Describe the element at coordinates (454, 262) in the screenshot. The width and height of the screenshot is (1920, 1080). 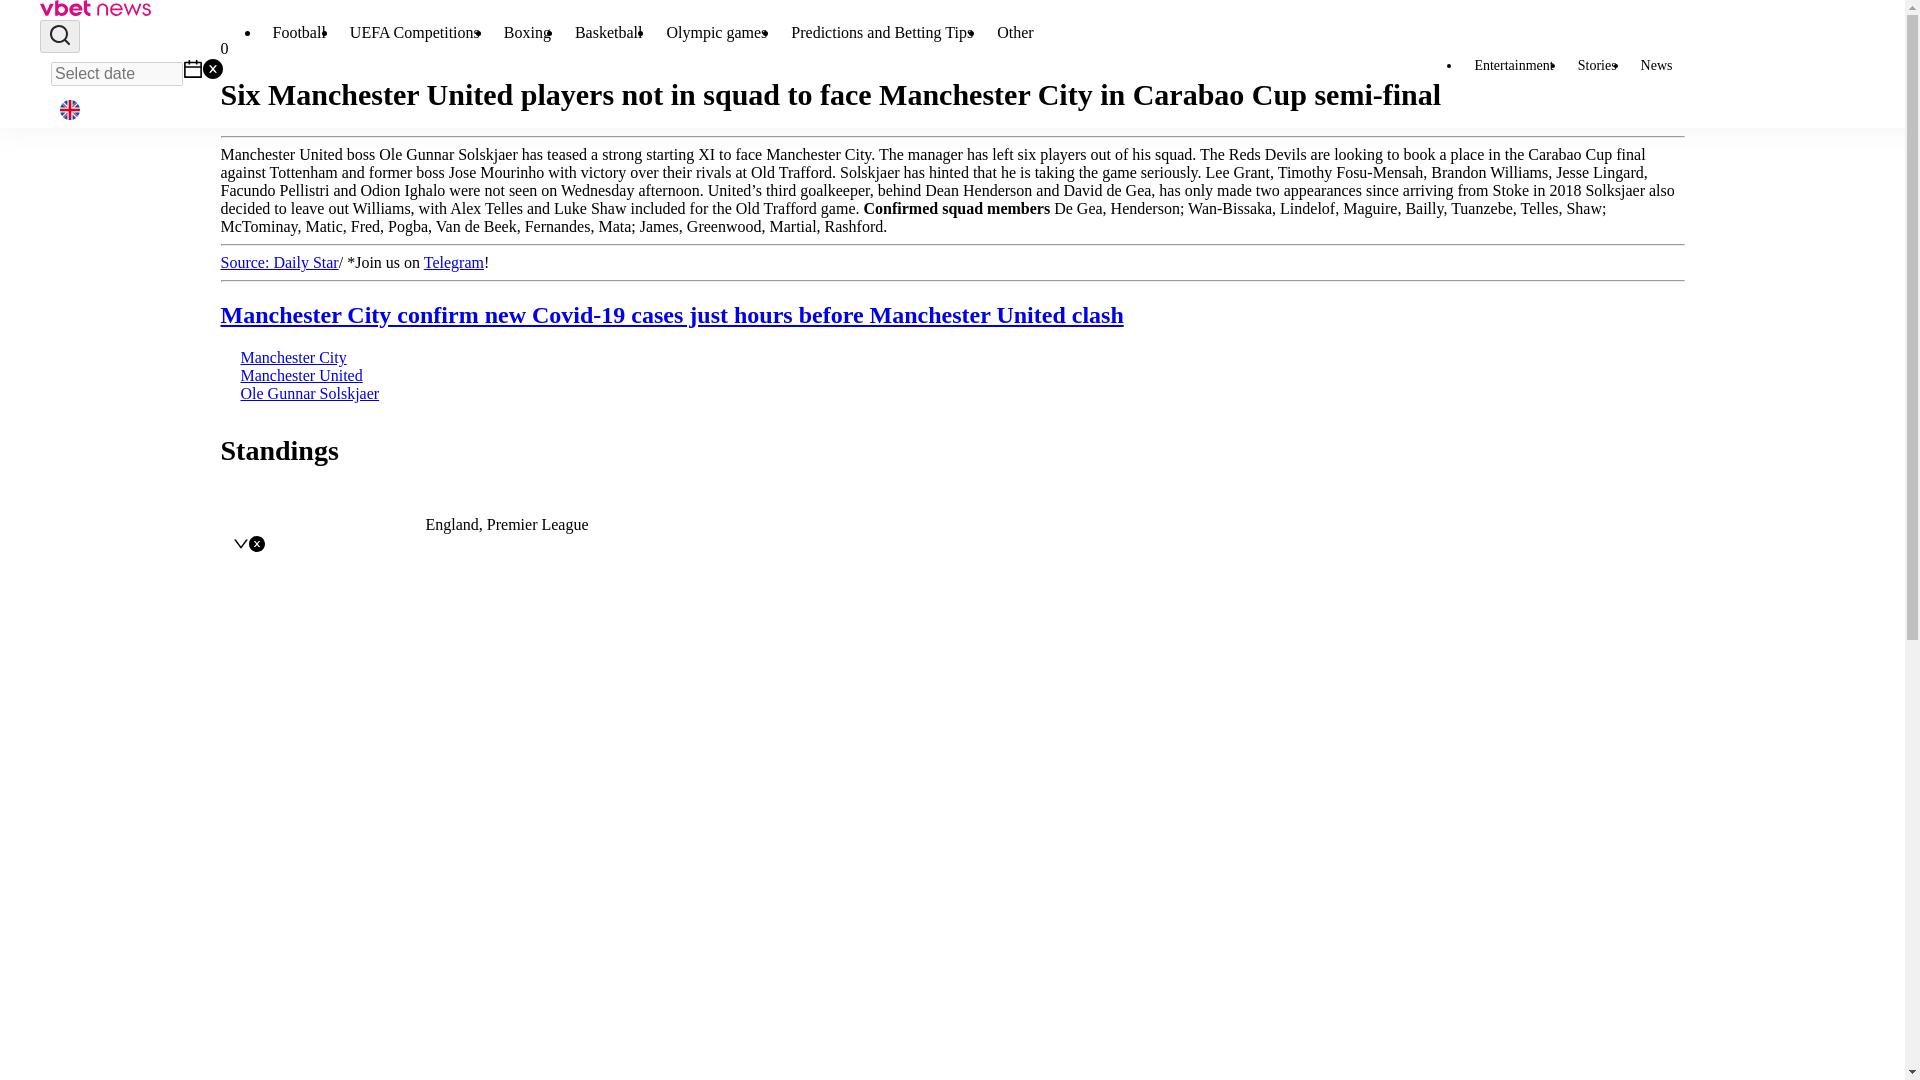
I see `Telegram` at that location.